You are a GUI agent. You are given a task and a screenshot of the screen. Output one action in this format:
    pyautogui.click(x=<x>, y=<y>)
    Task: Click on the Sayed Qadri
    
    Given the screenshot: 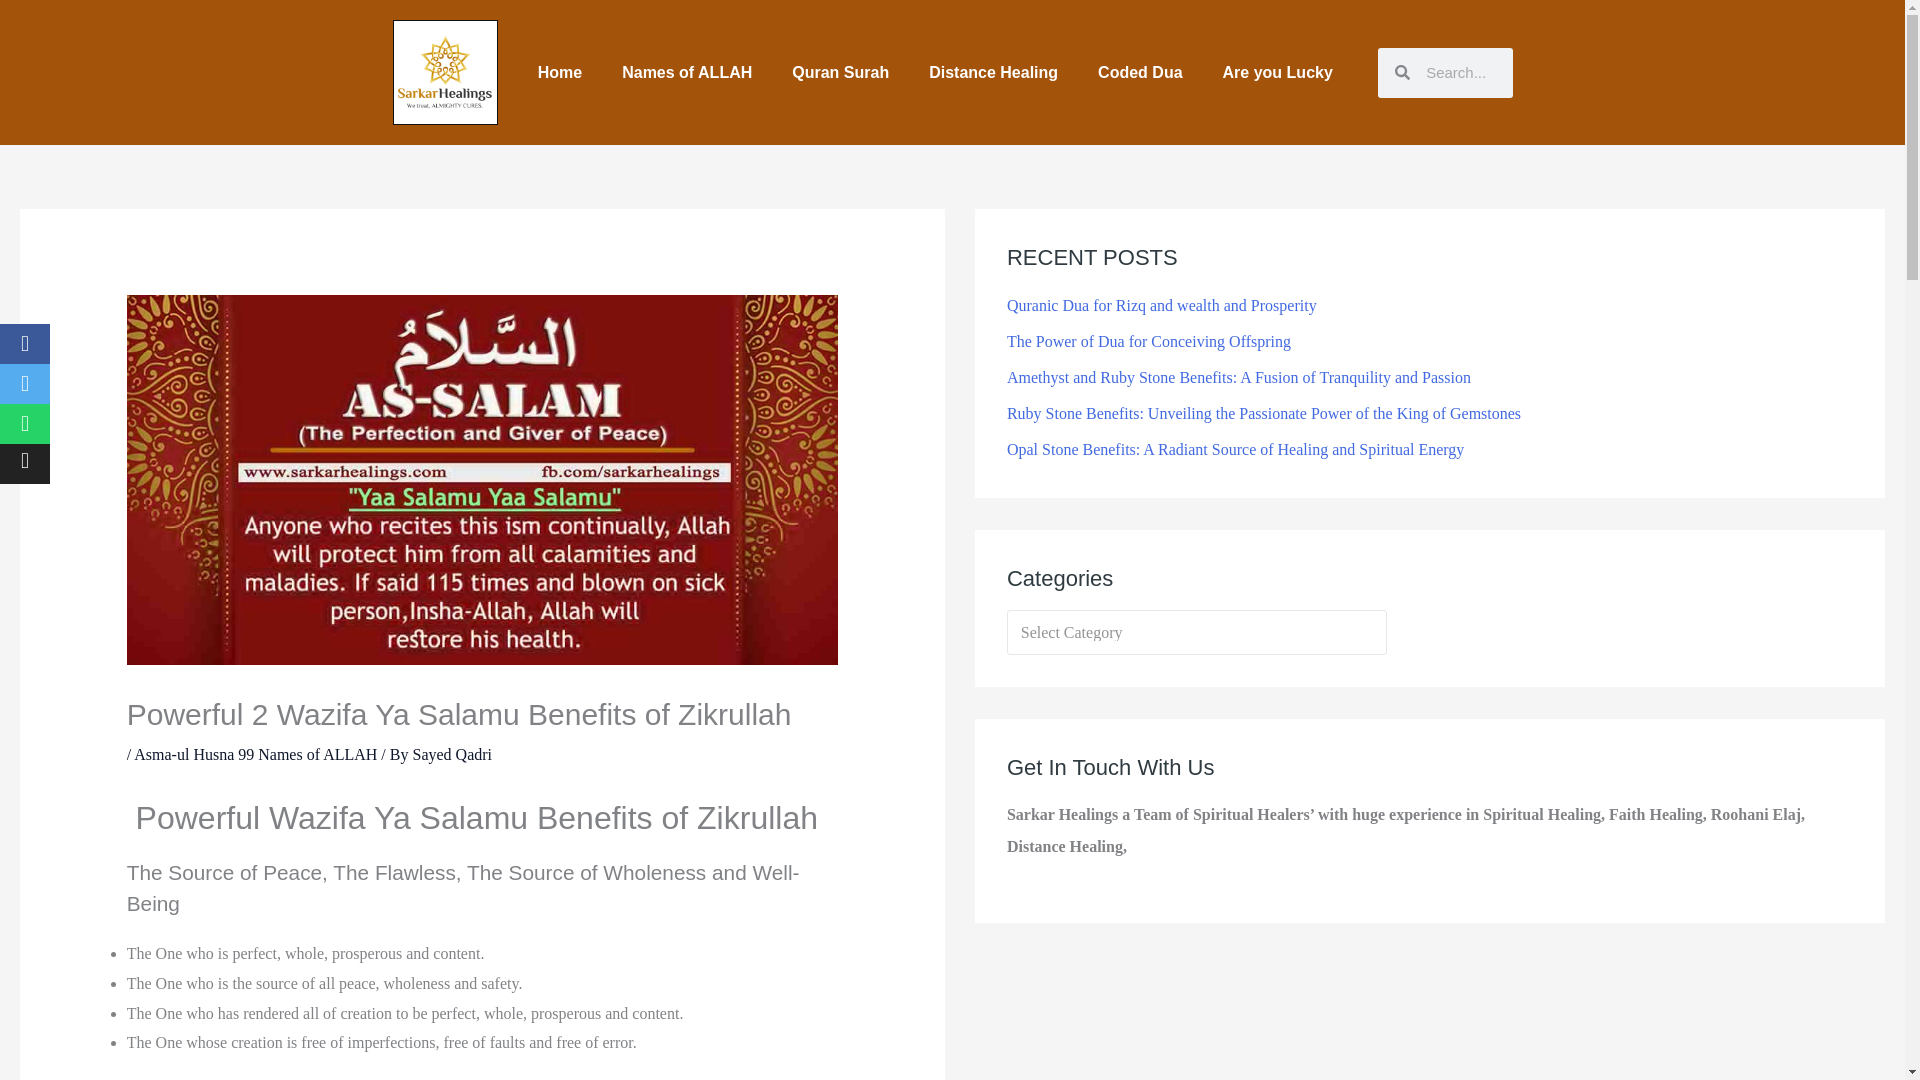 What is the action you would take?
    pyautogui.click(x=452, y=754)
    